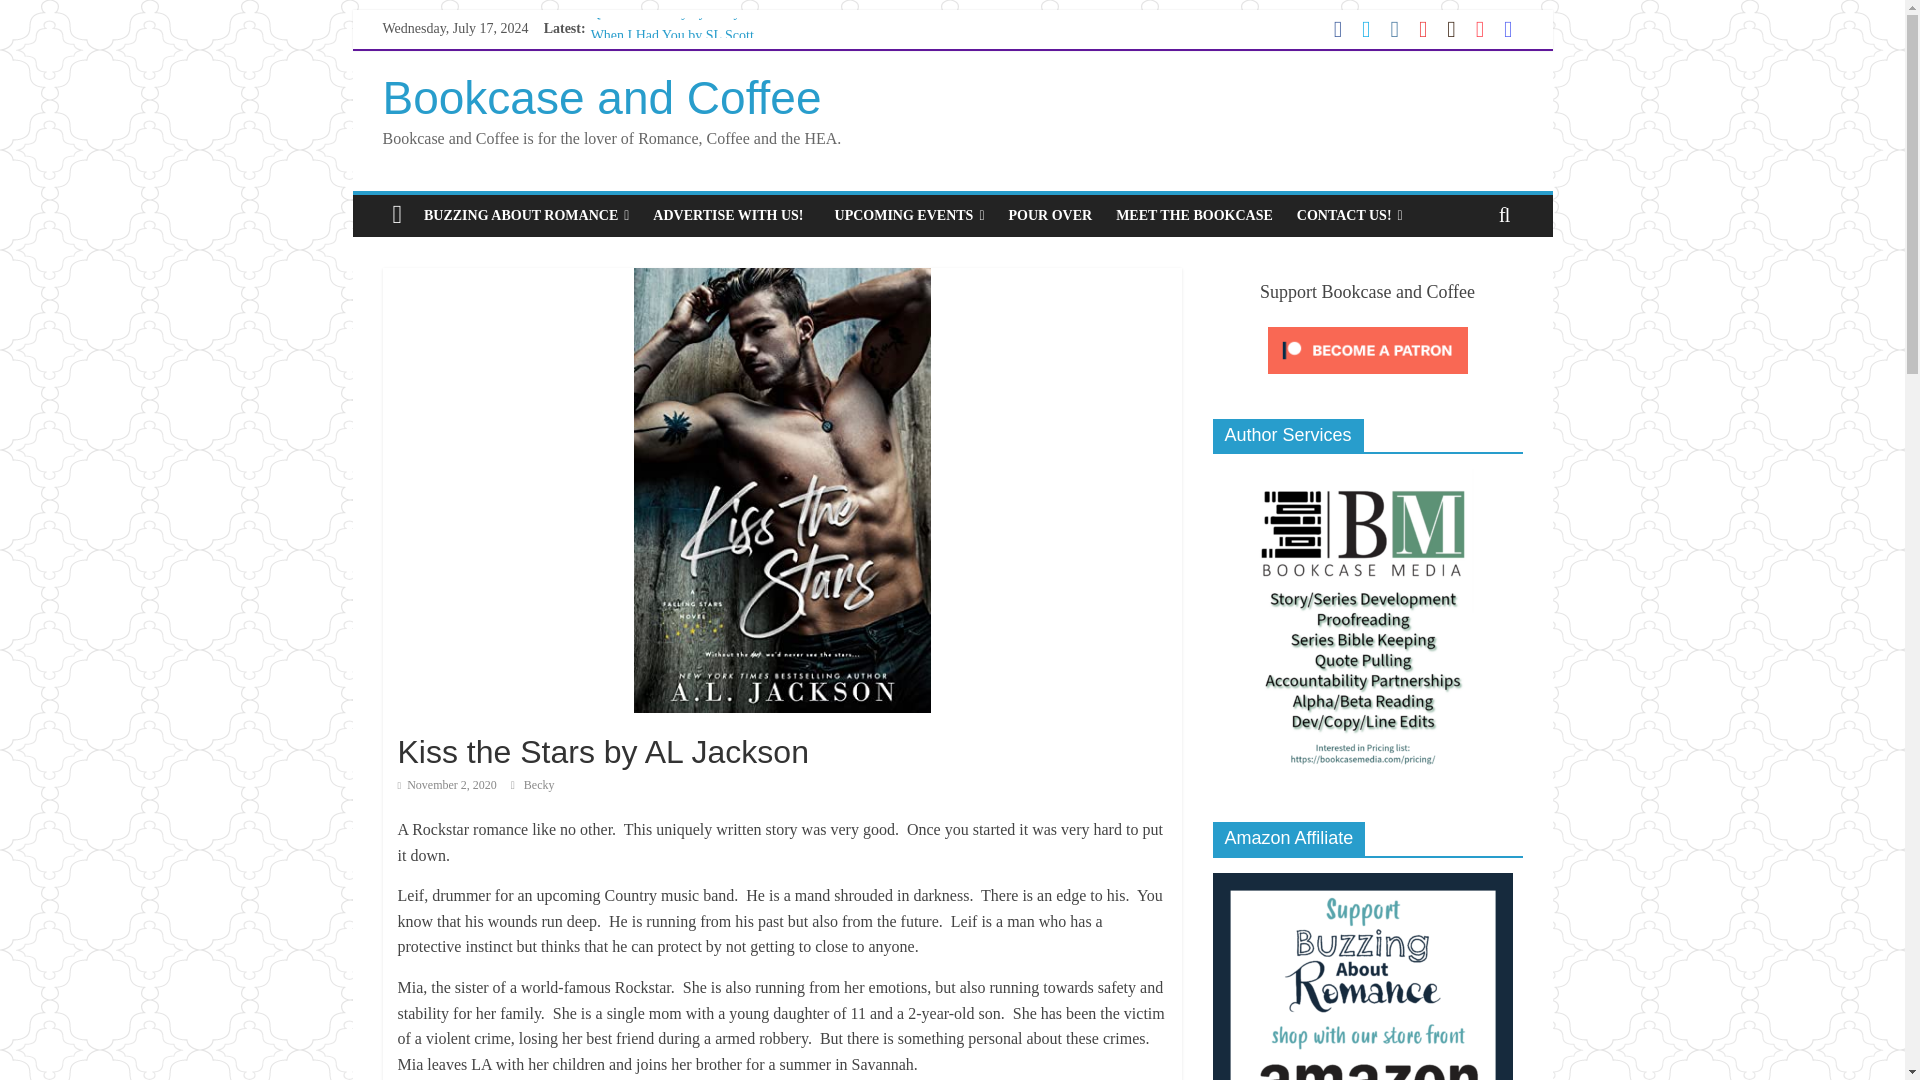  I want to click on QSR: The Steady by Kelly Fox, so click(678, 12).